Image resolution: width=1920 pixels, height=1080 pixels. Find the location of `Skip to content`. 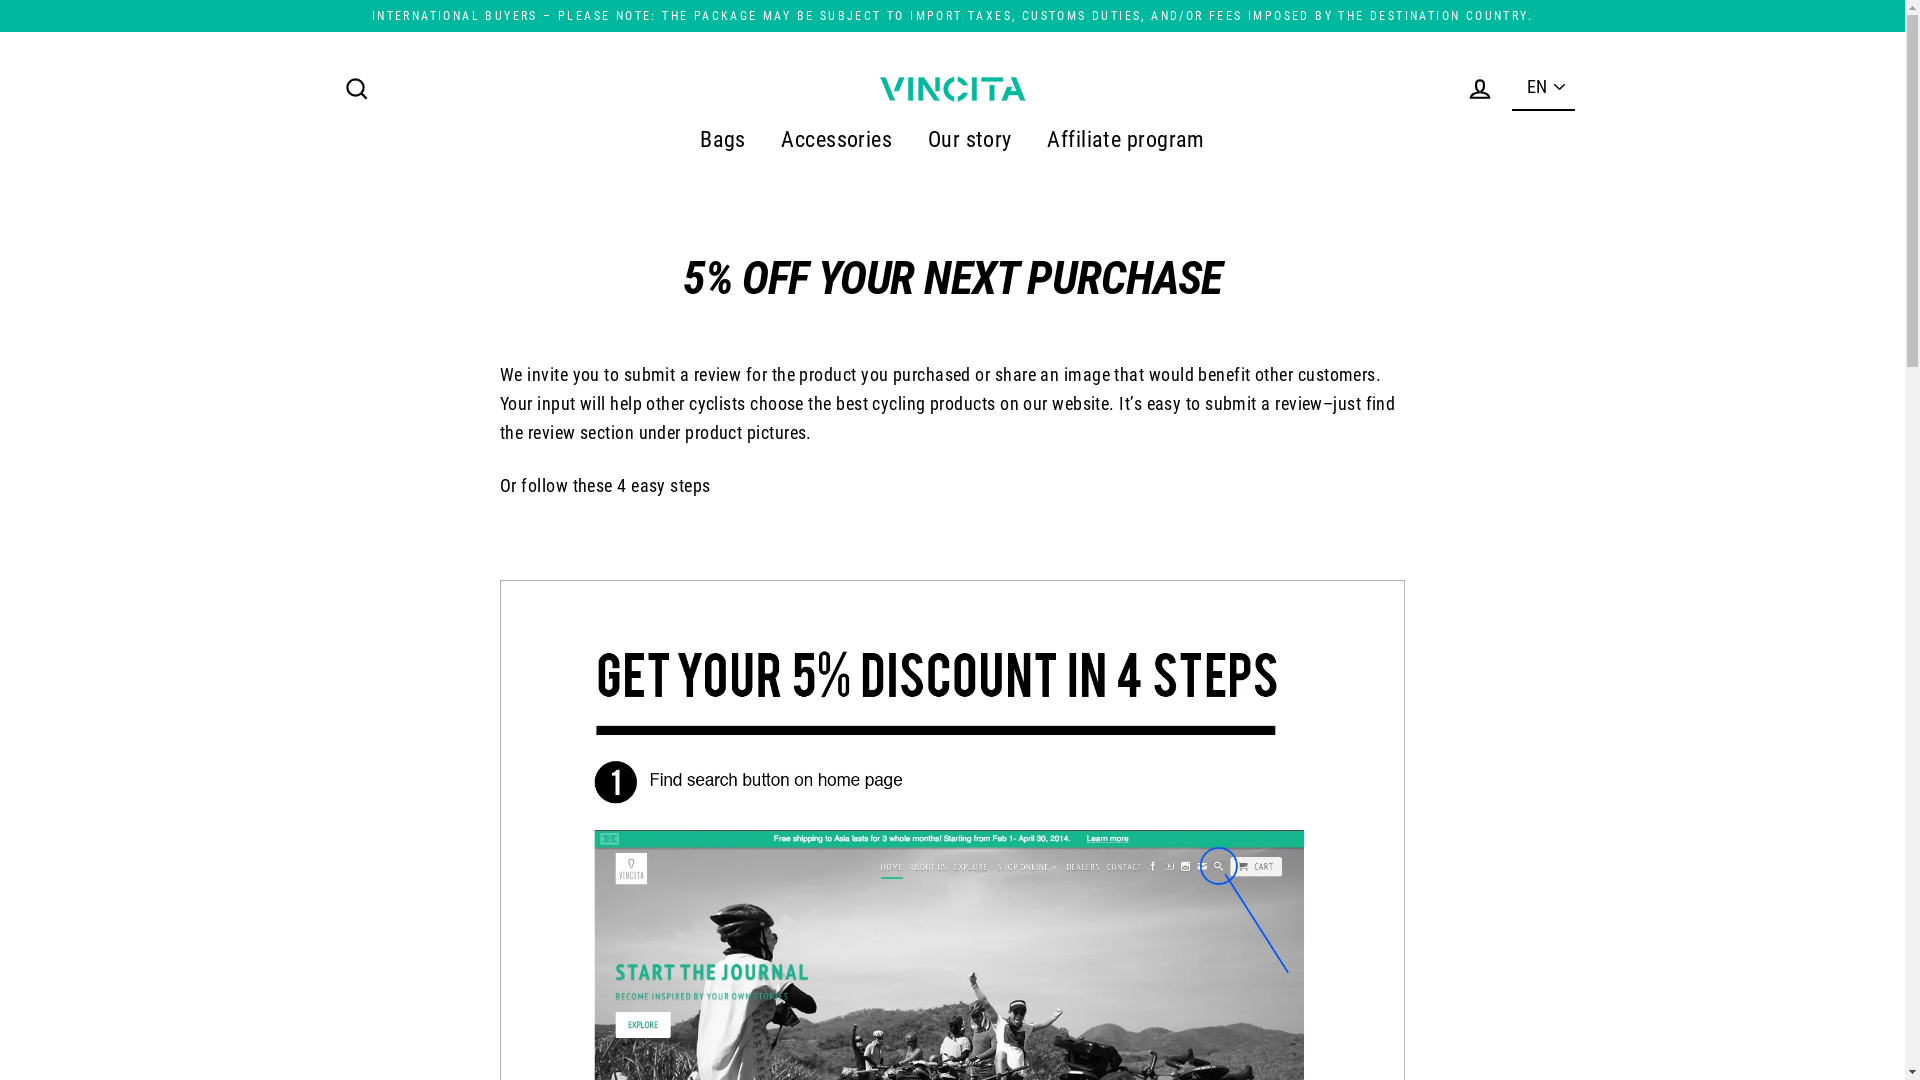

Skip to content is located at coordinates (0, 0).